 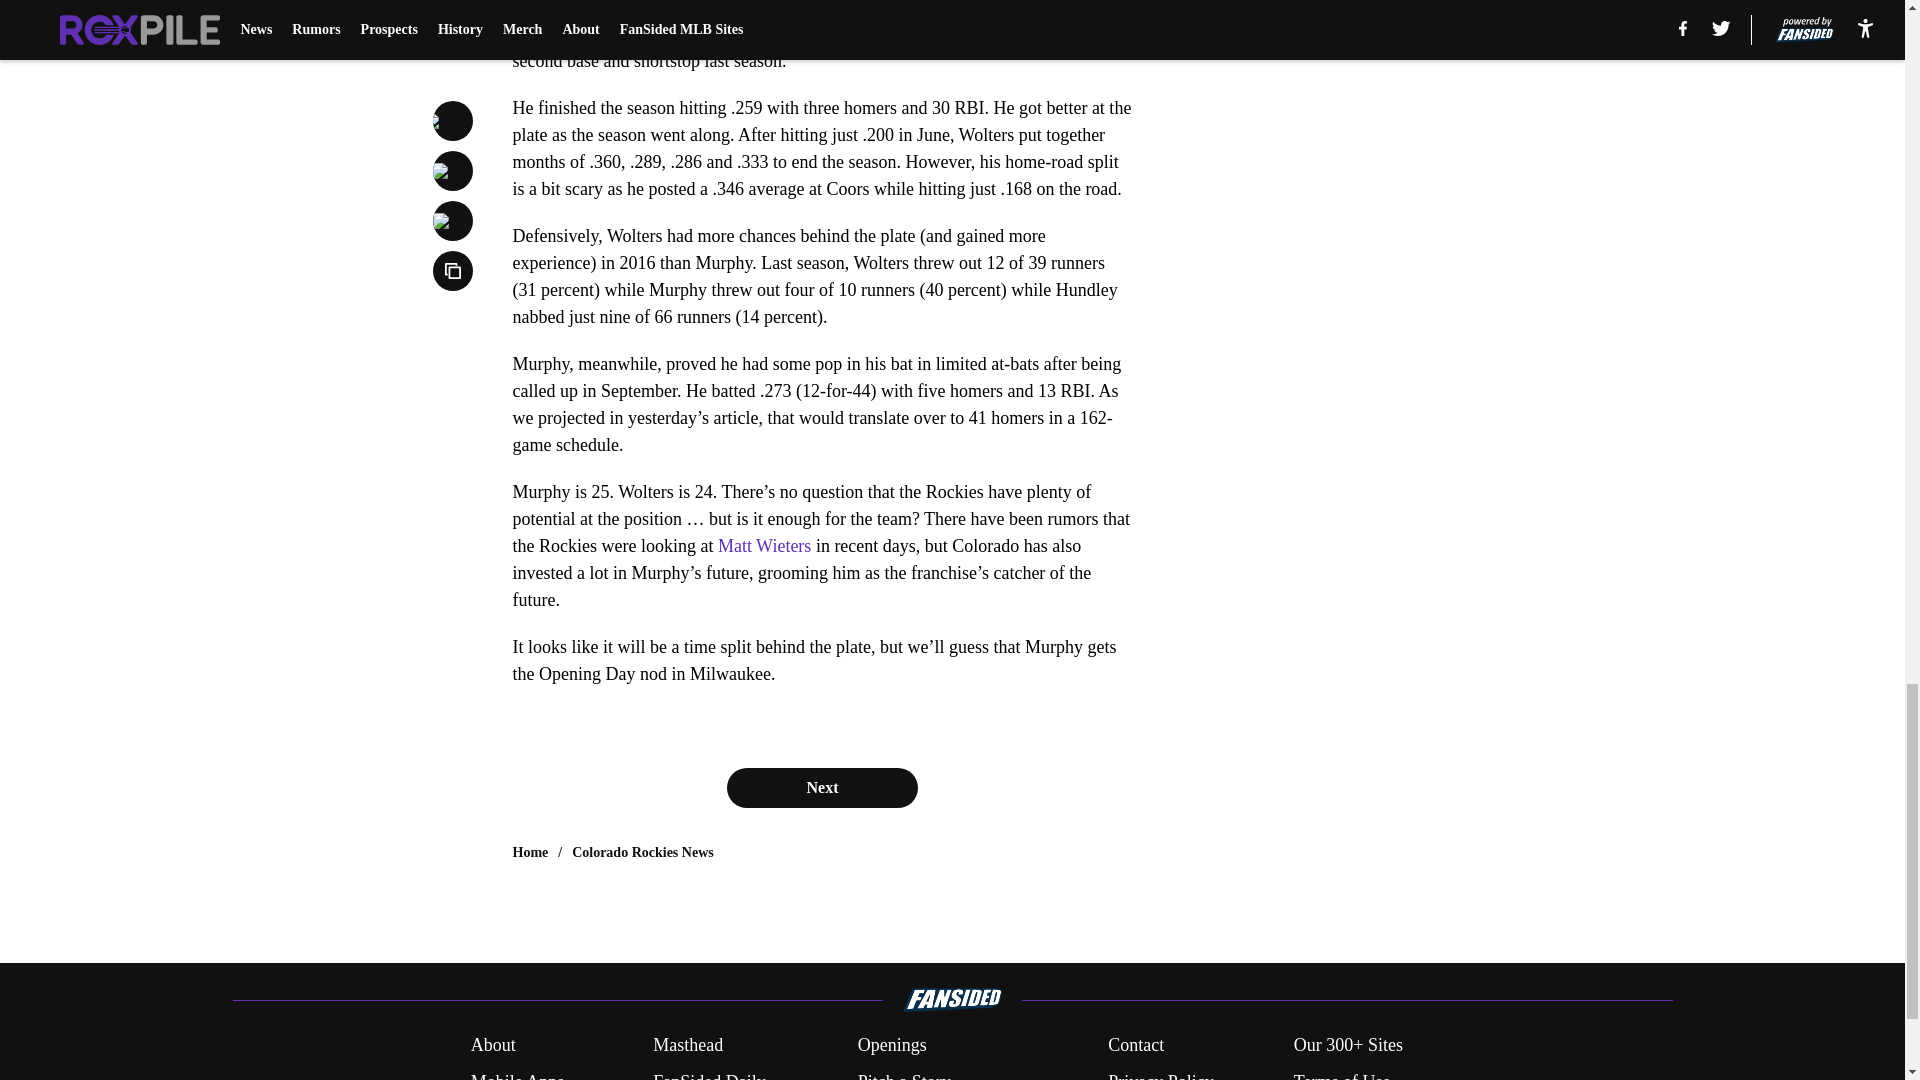 I want to click on Contact, so click(x=1135, y=1046).